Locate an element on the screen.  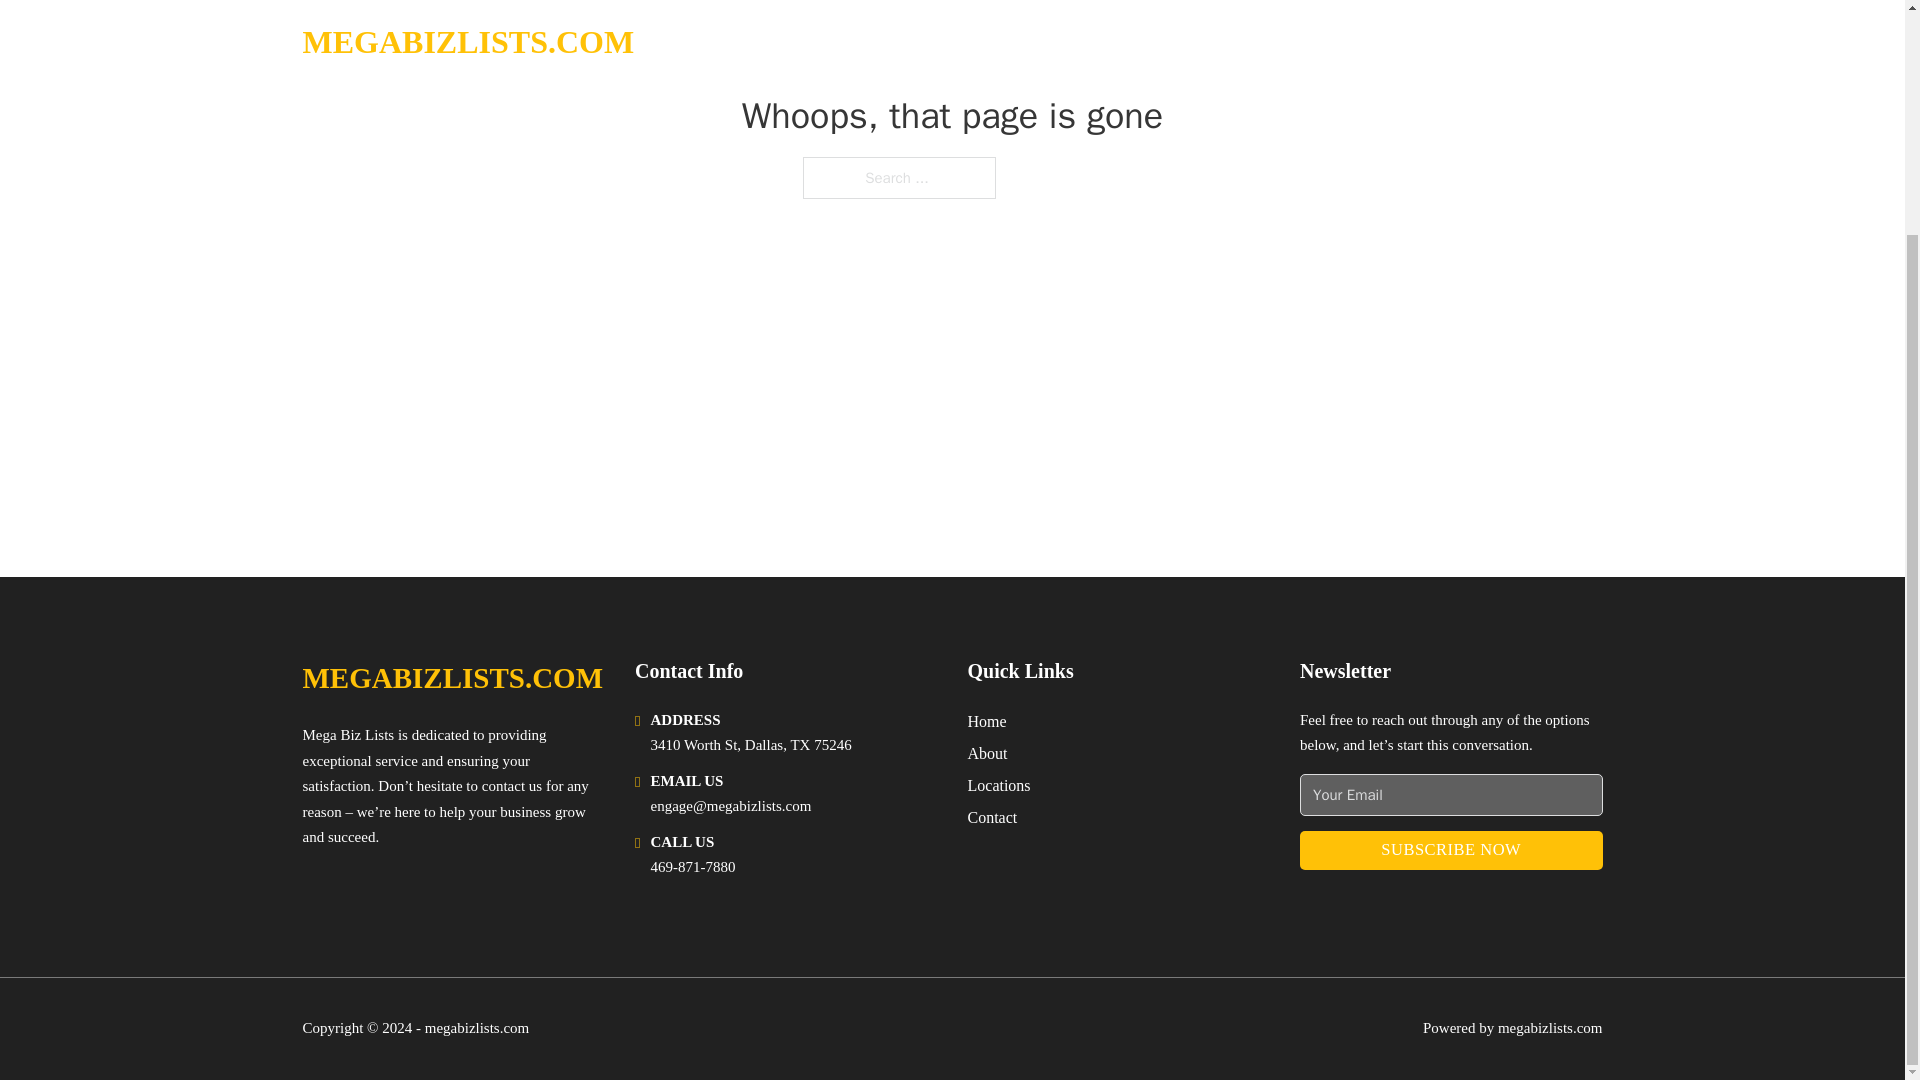
About is located at coordinates (988, 752).